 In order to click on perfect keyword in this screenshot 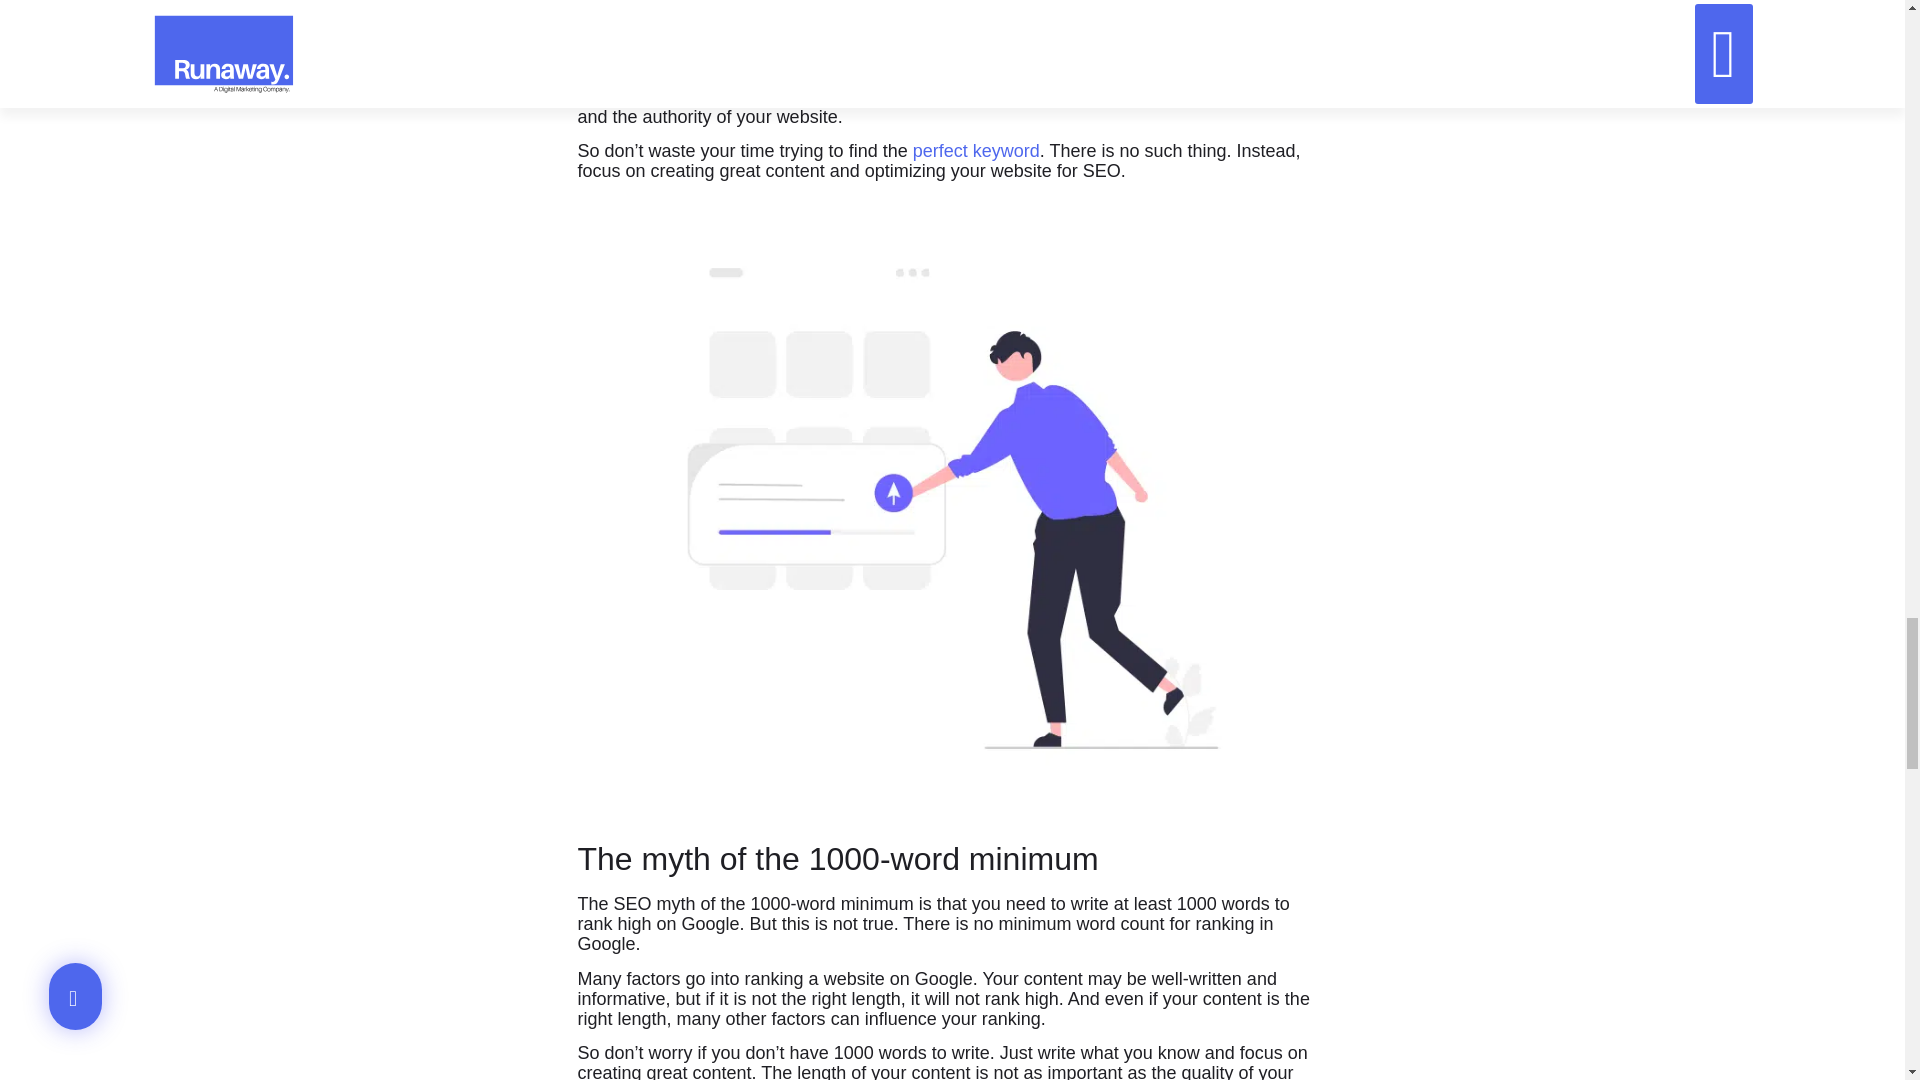, I will do `click(976, 150)`.